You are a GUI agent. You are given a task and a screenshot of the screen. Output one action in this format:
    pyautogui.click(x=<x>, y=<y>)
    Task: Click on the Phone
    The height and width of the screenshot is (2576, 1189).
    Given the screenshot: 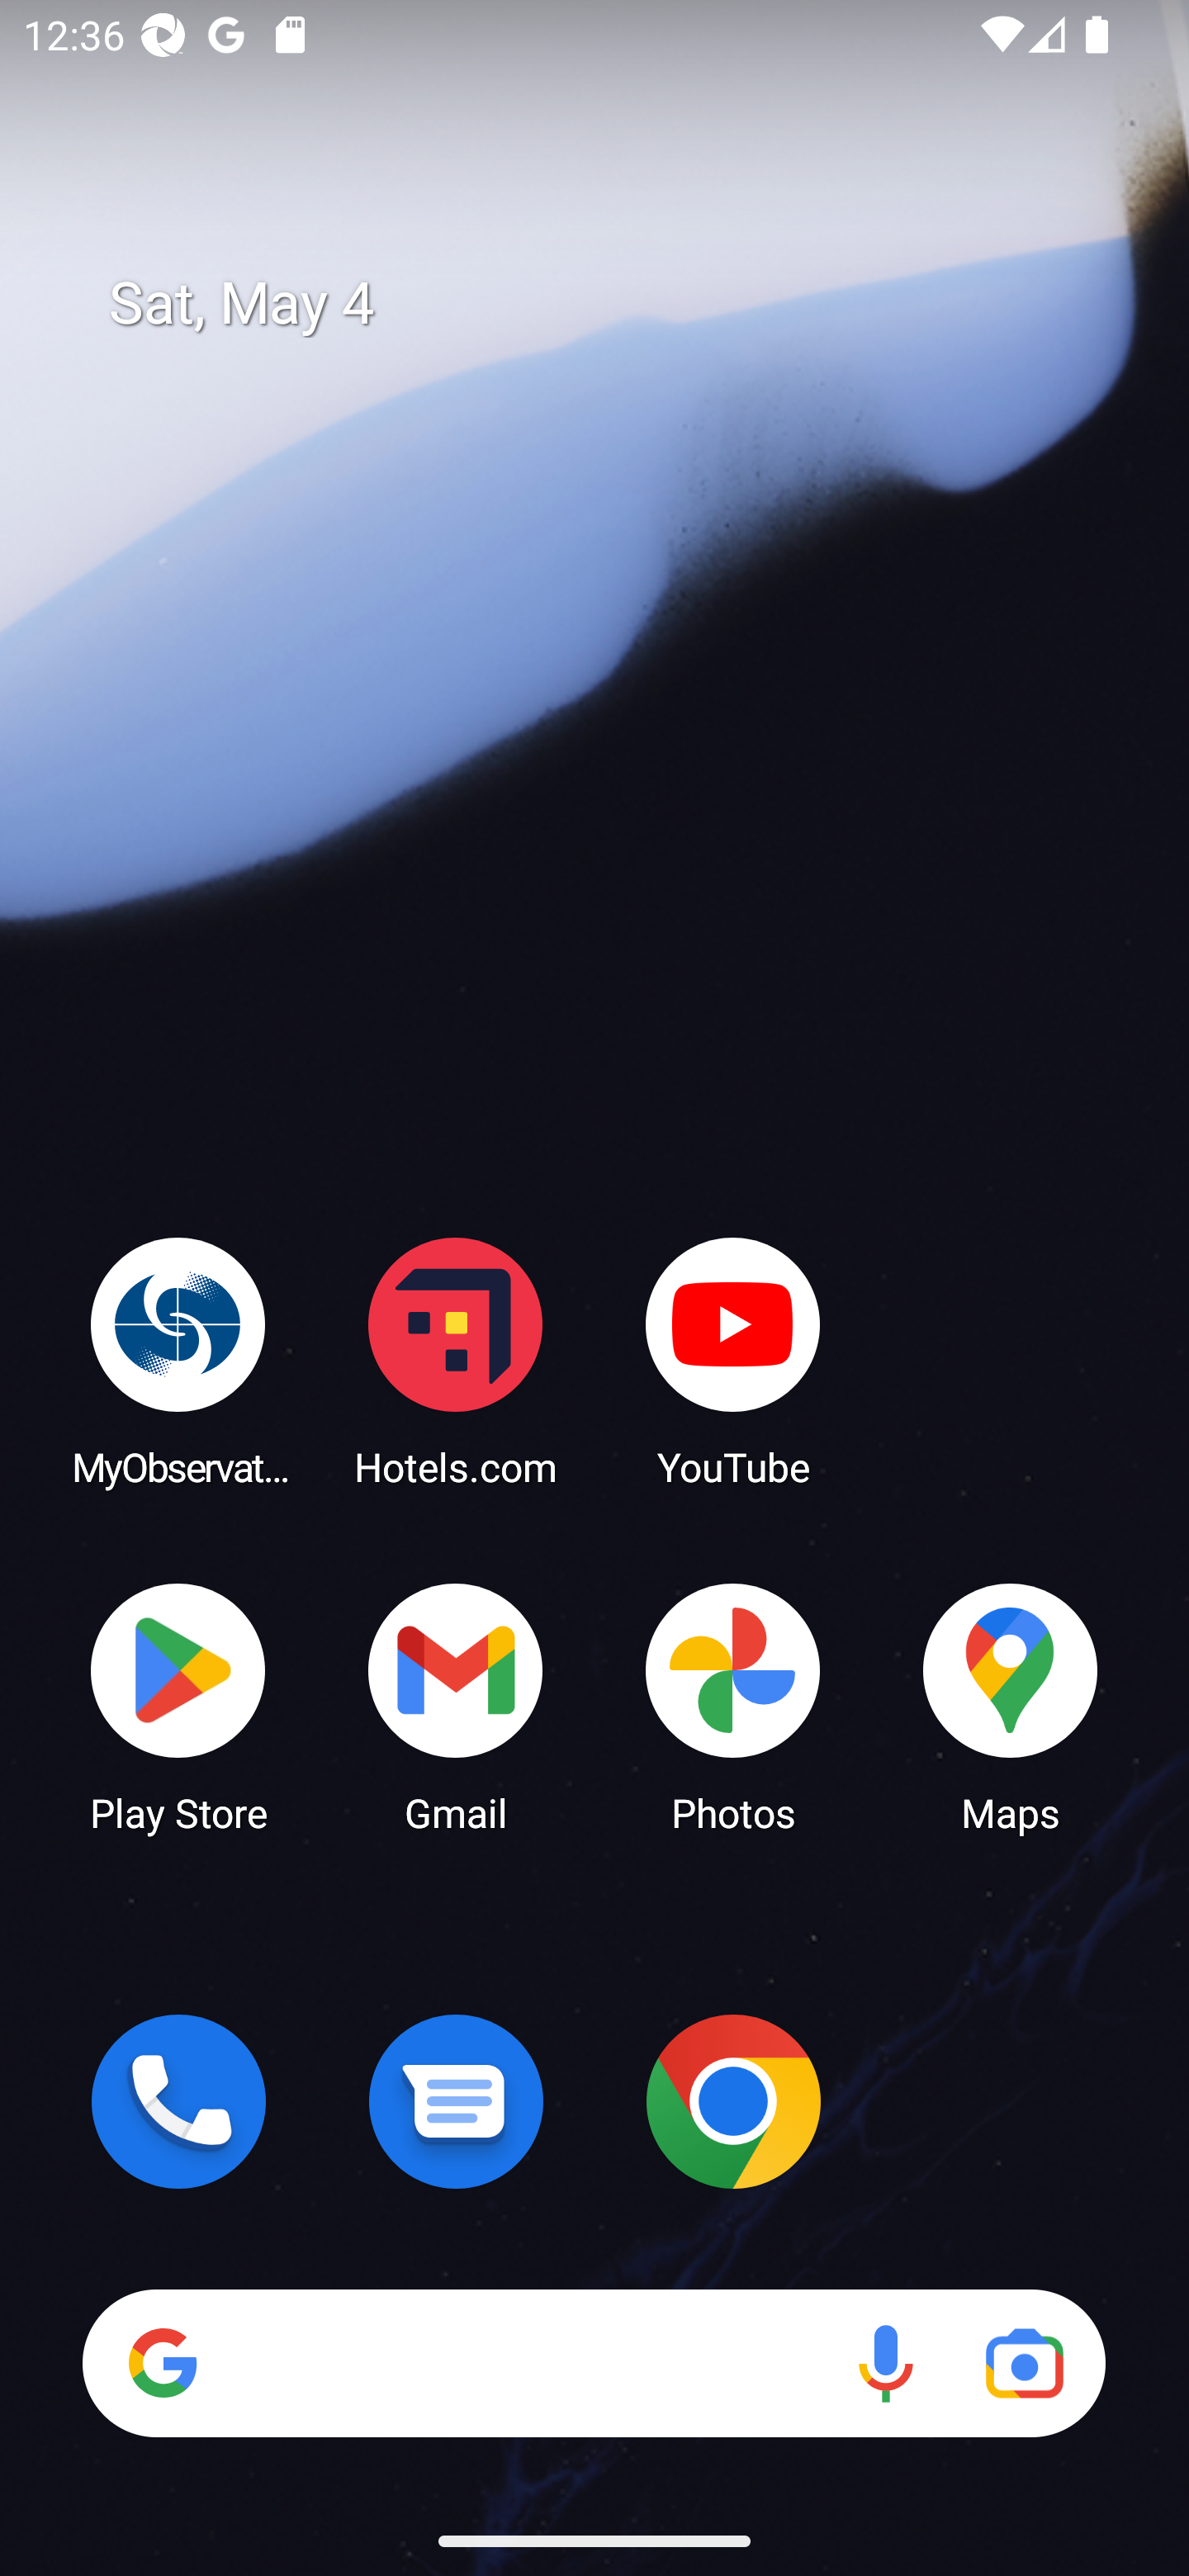 What is the action you would take?
    pyautogui.click(x=178, y=2101)
    